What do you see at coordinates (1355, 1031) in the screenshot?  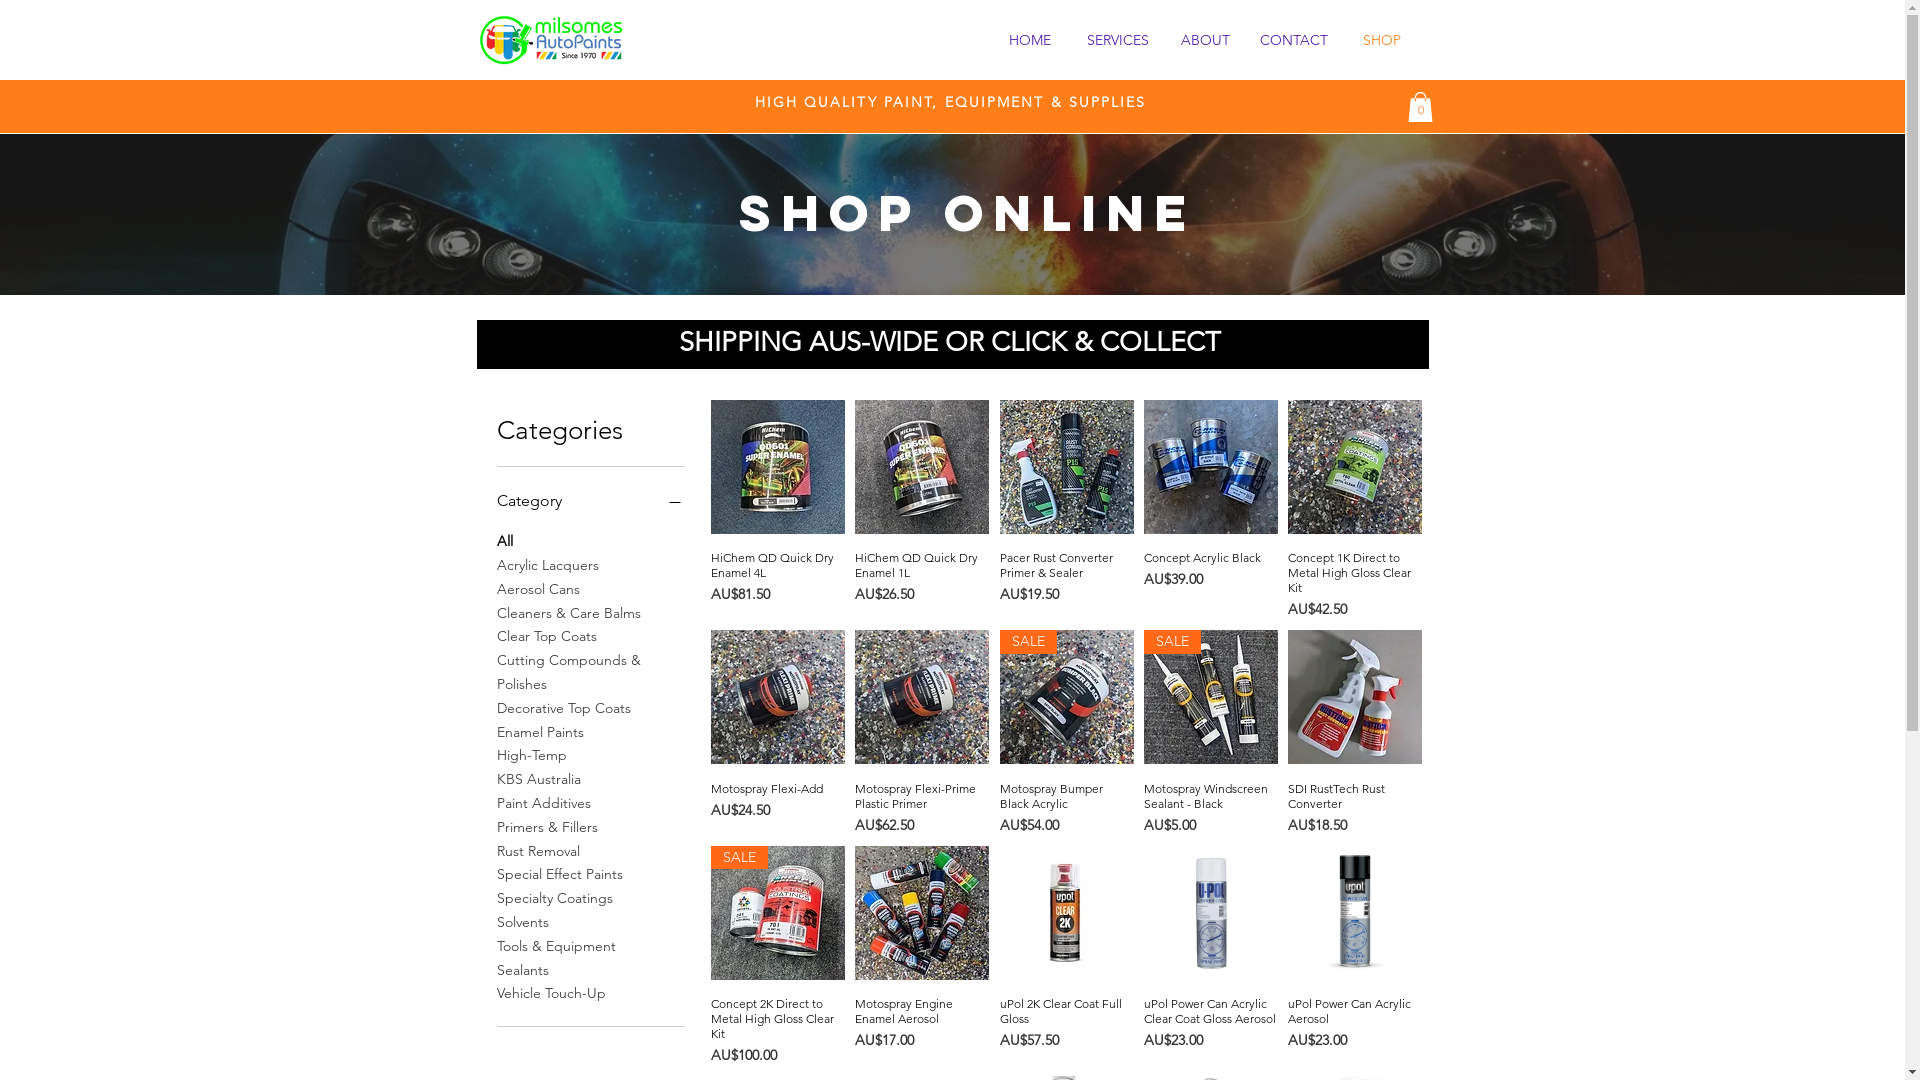 I see `uPol Power Can Acrylic Aerosol
Price
AU$23.00` at bounding box center [1355, 1031].